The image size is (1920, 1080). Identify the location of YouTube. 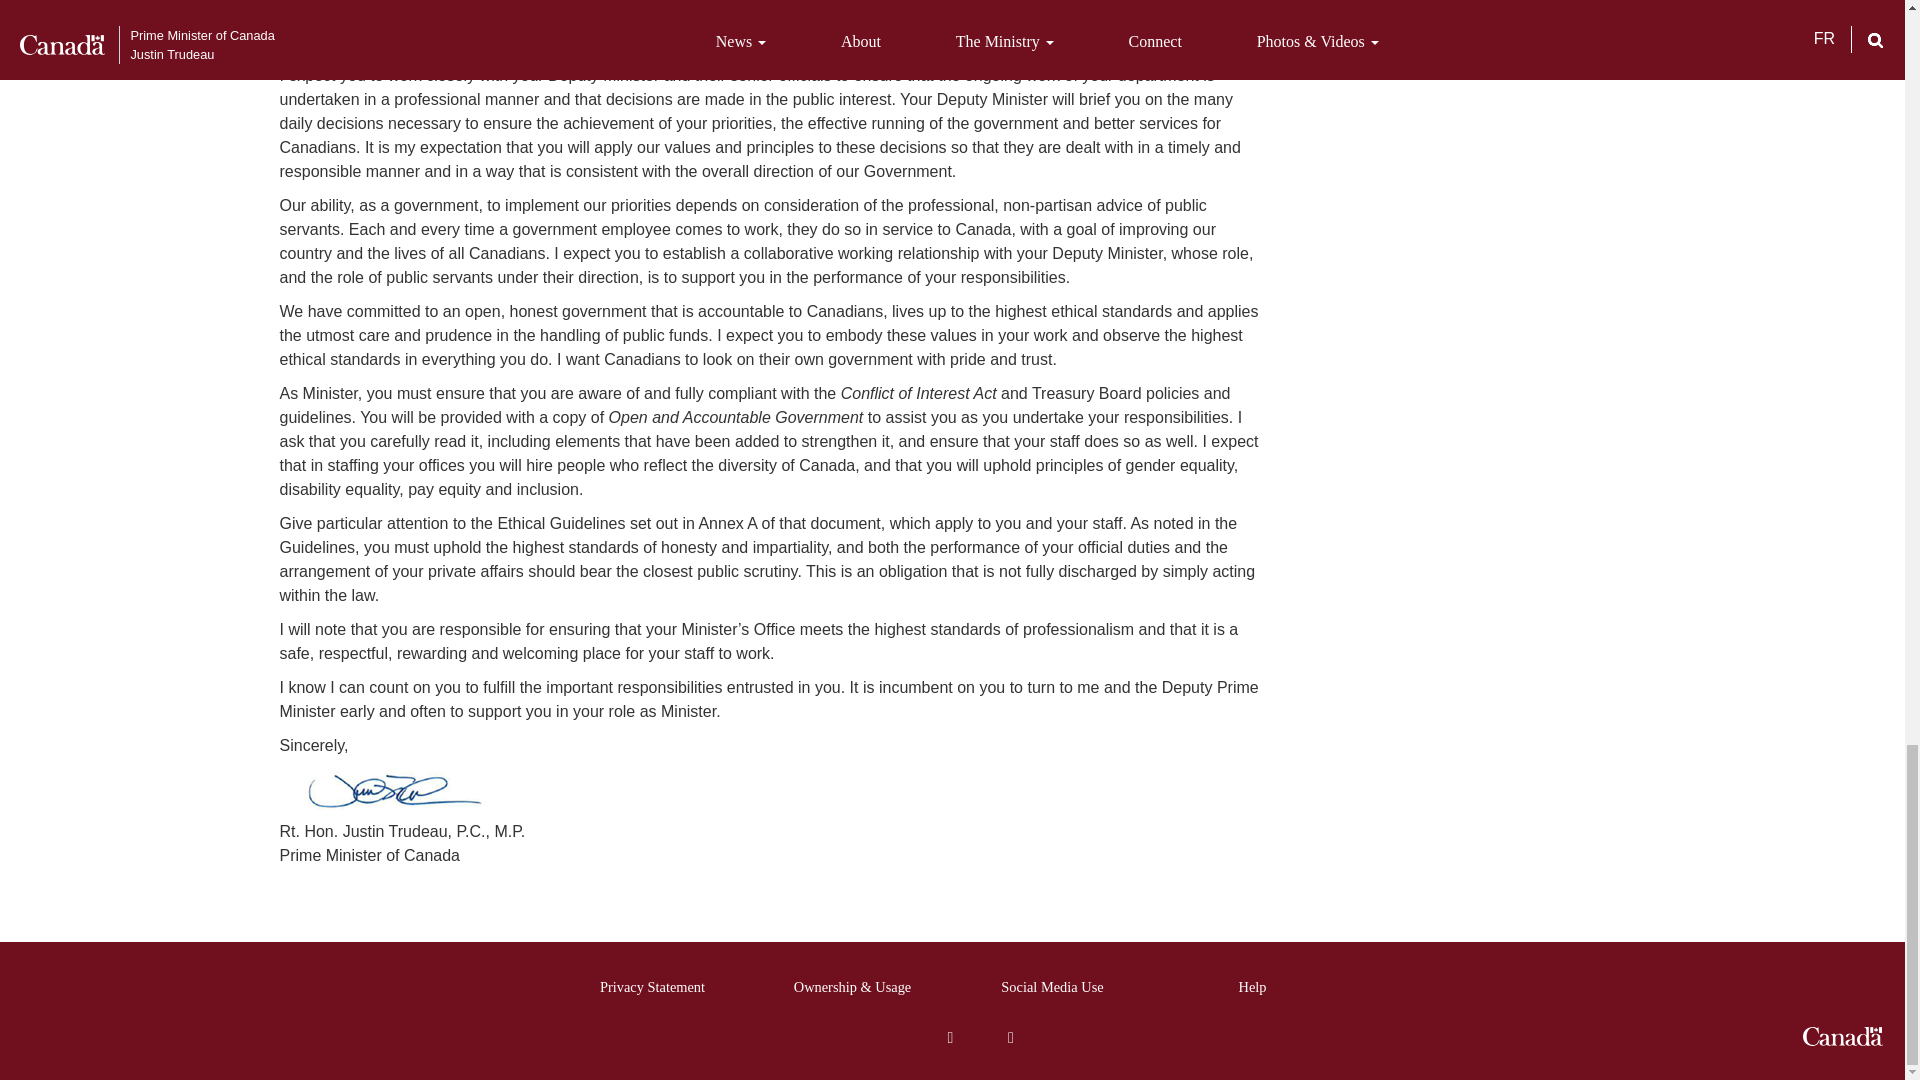
(950, 1038).